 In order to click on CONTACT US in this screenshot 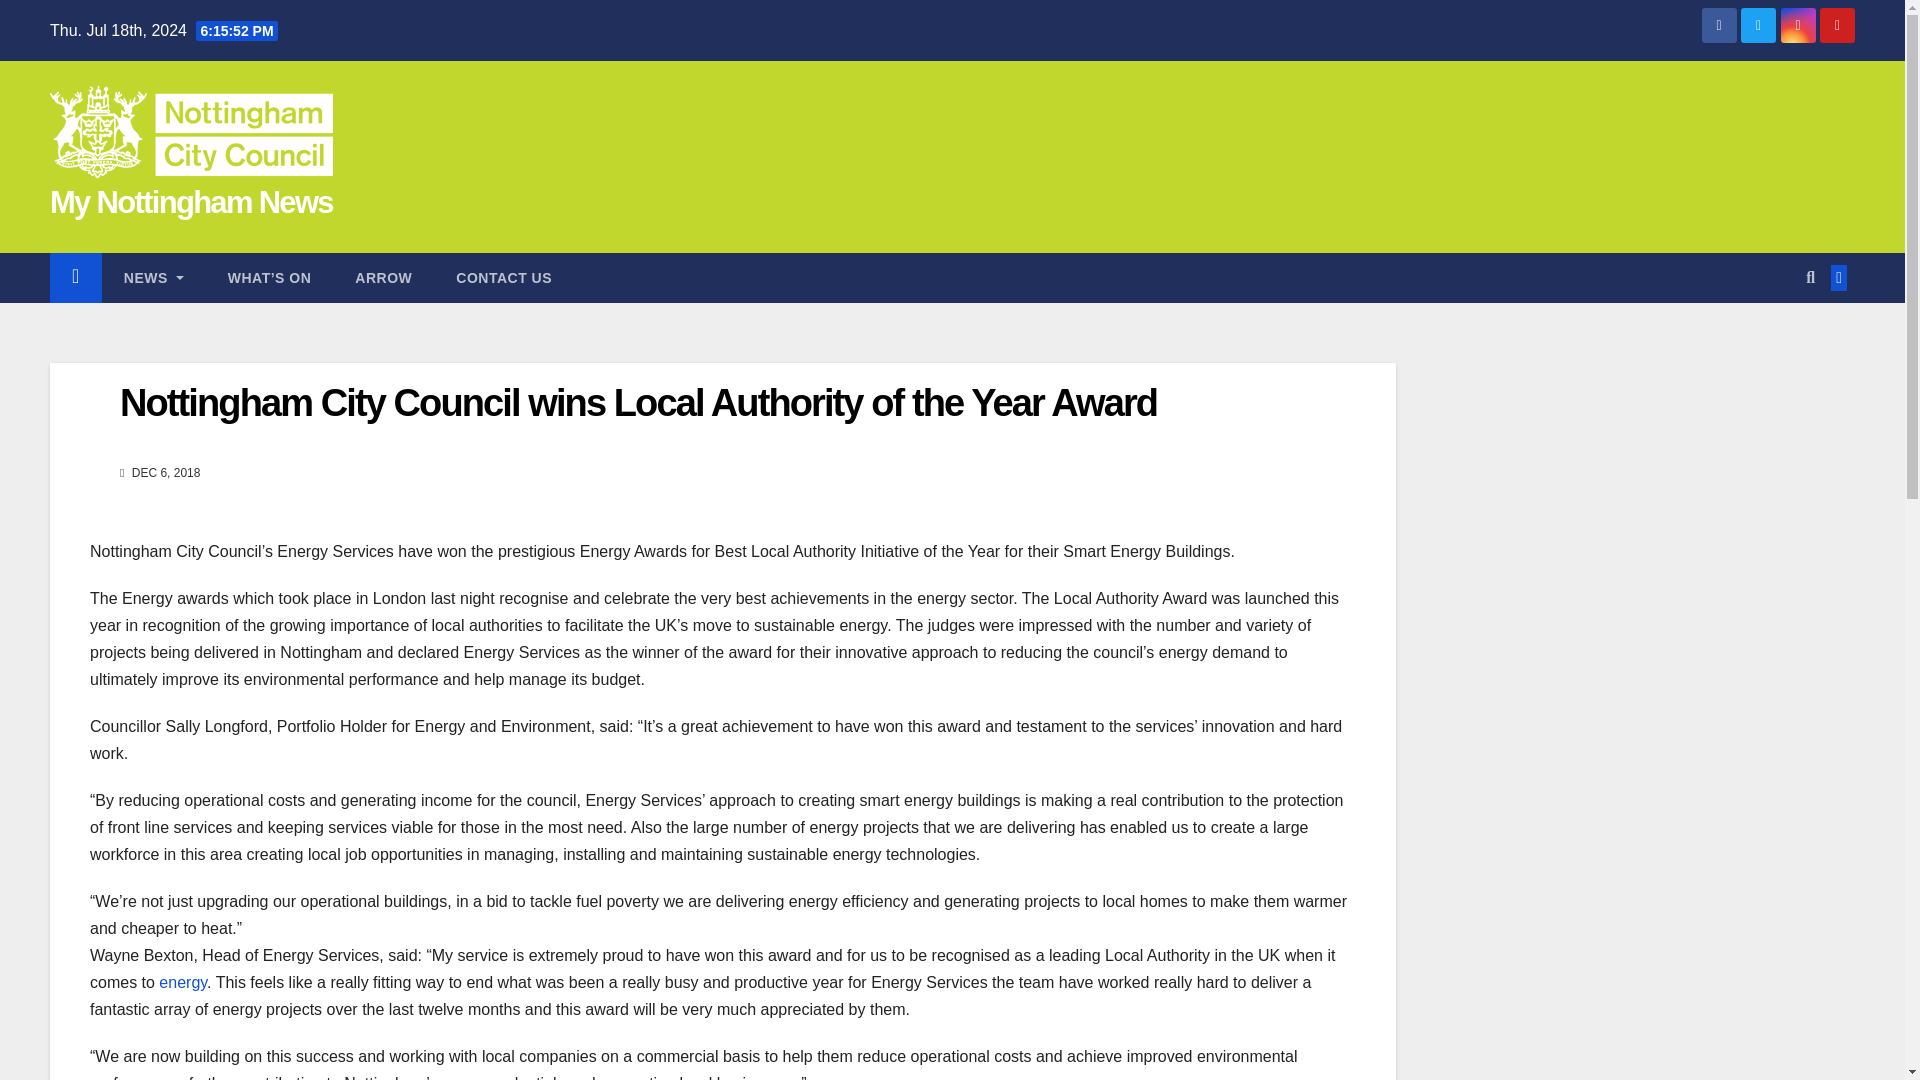, I will do `click(504, 278)`.